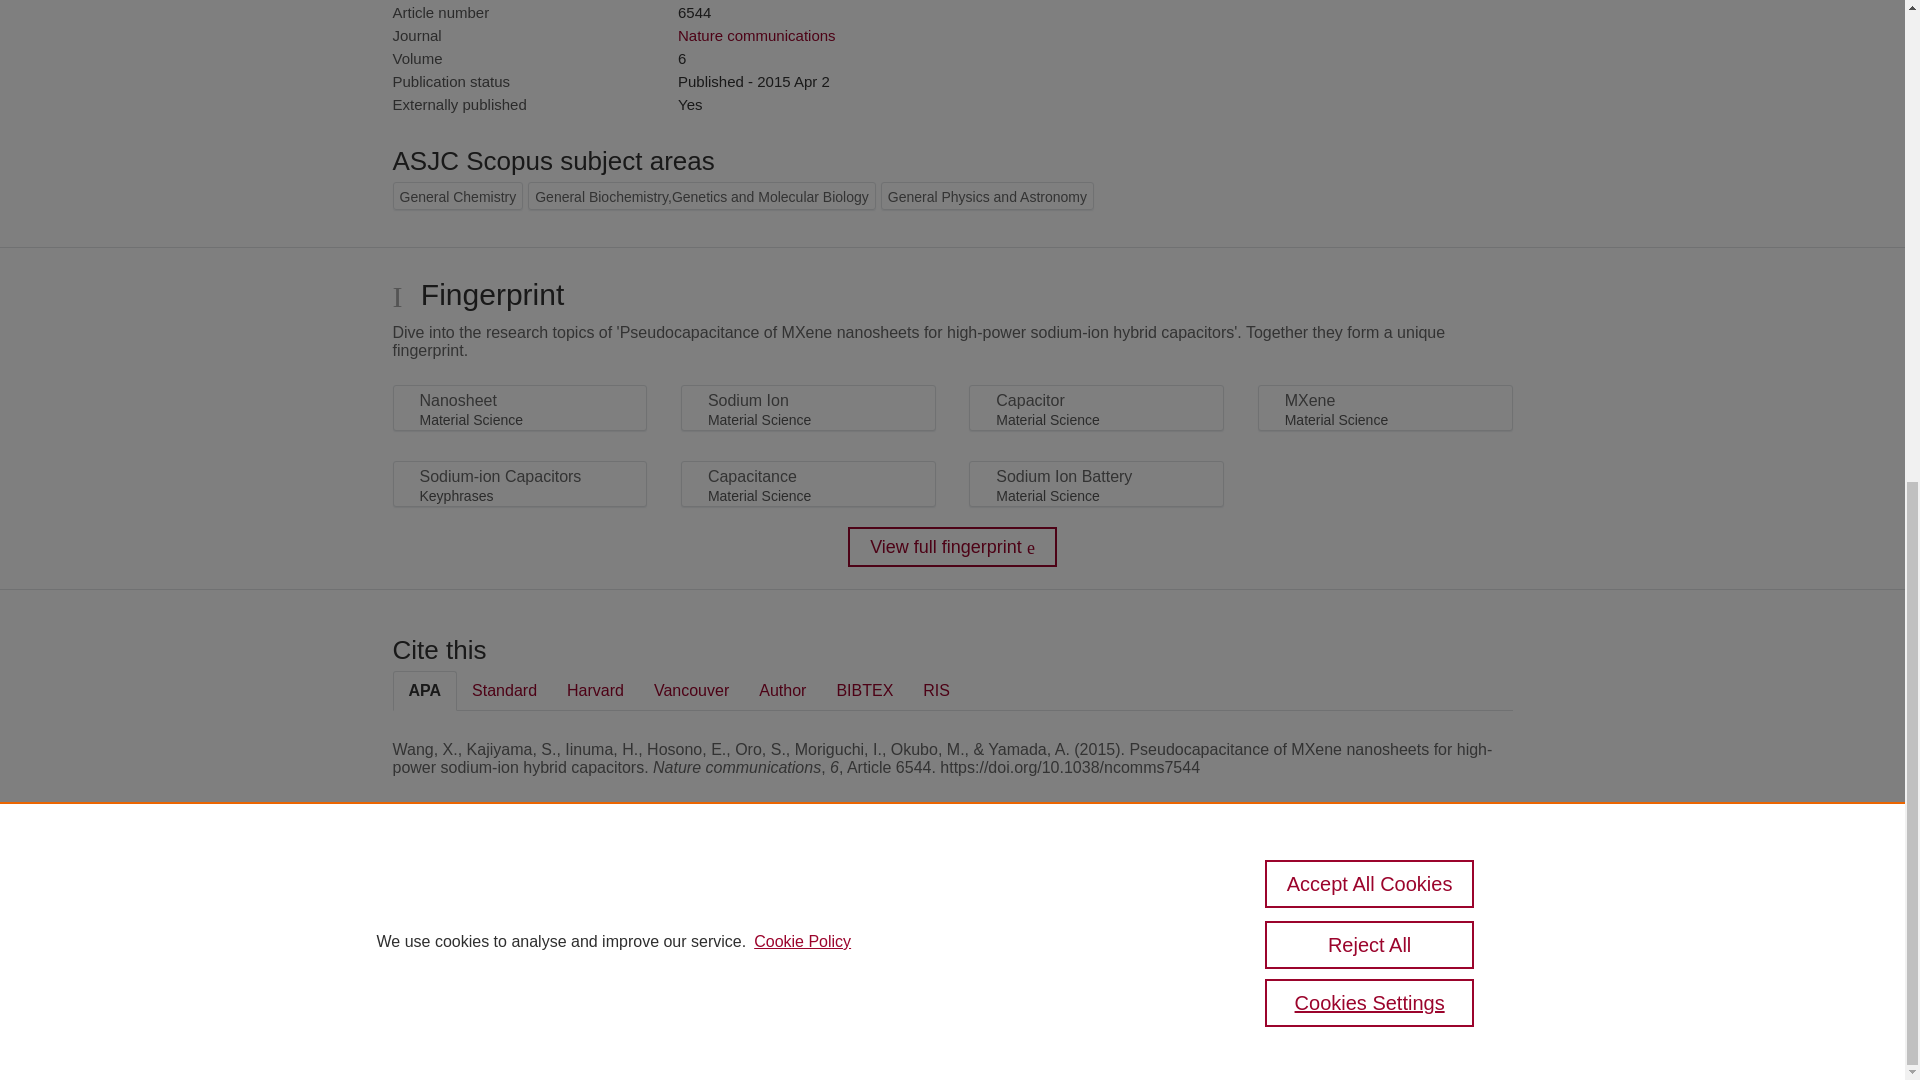 This screenshot has height=1080, width=1920. I want to click on Cookie Policy, so click(802, 75).